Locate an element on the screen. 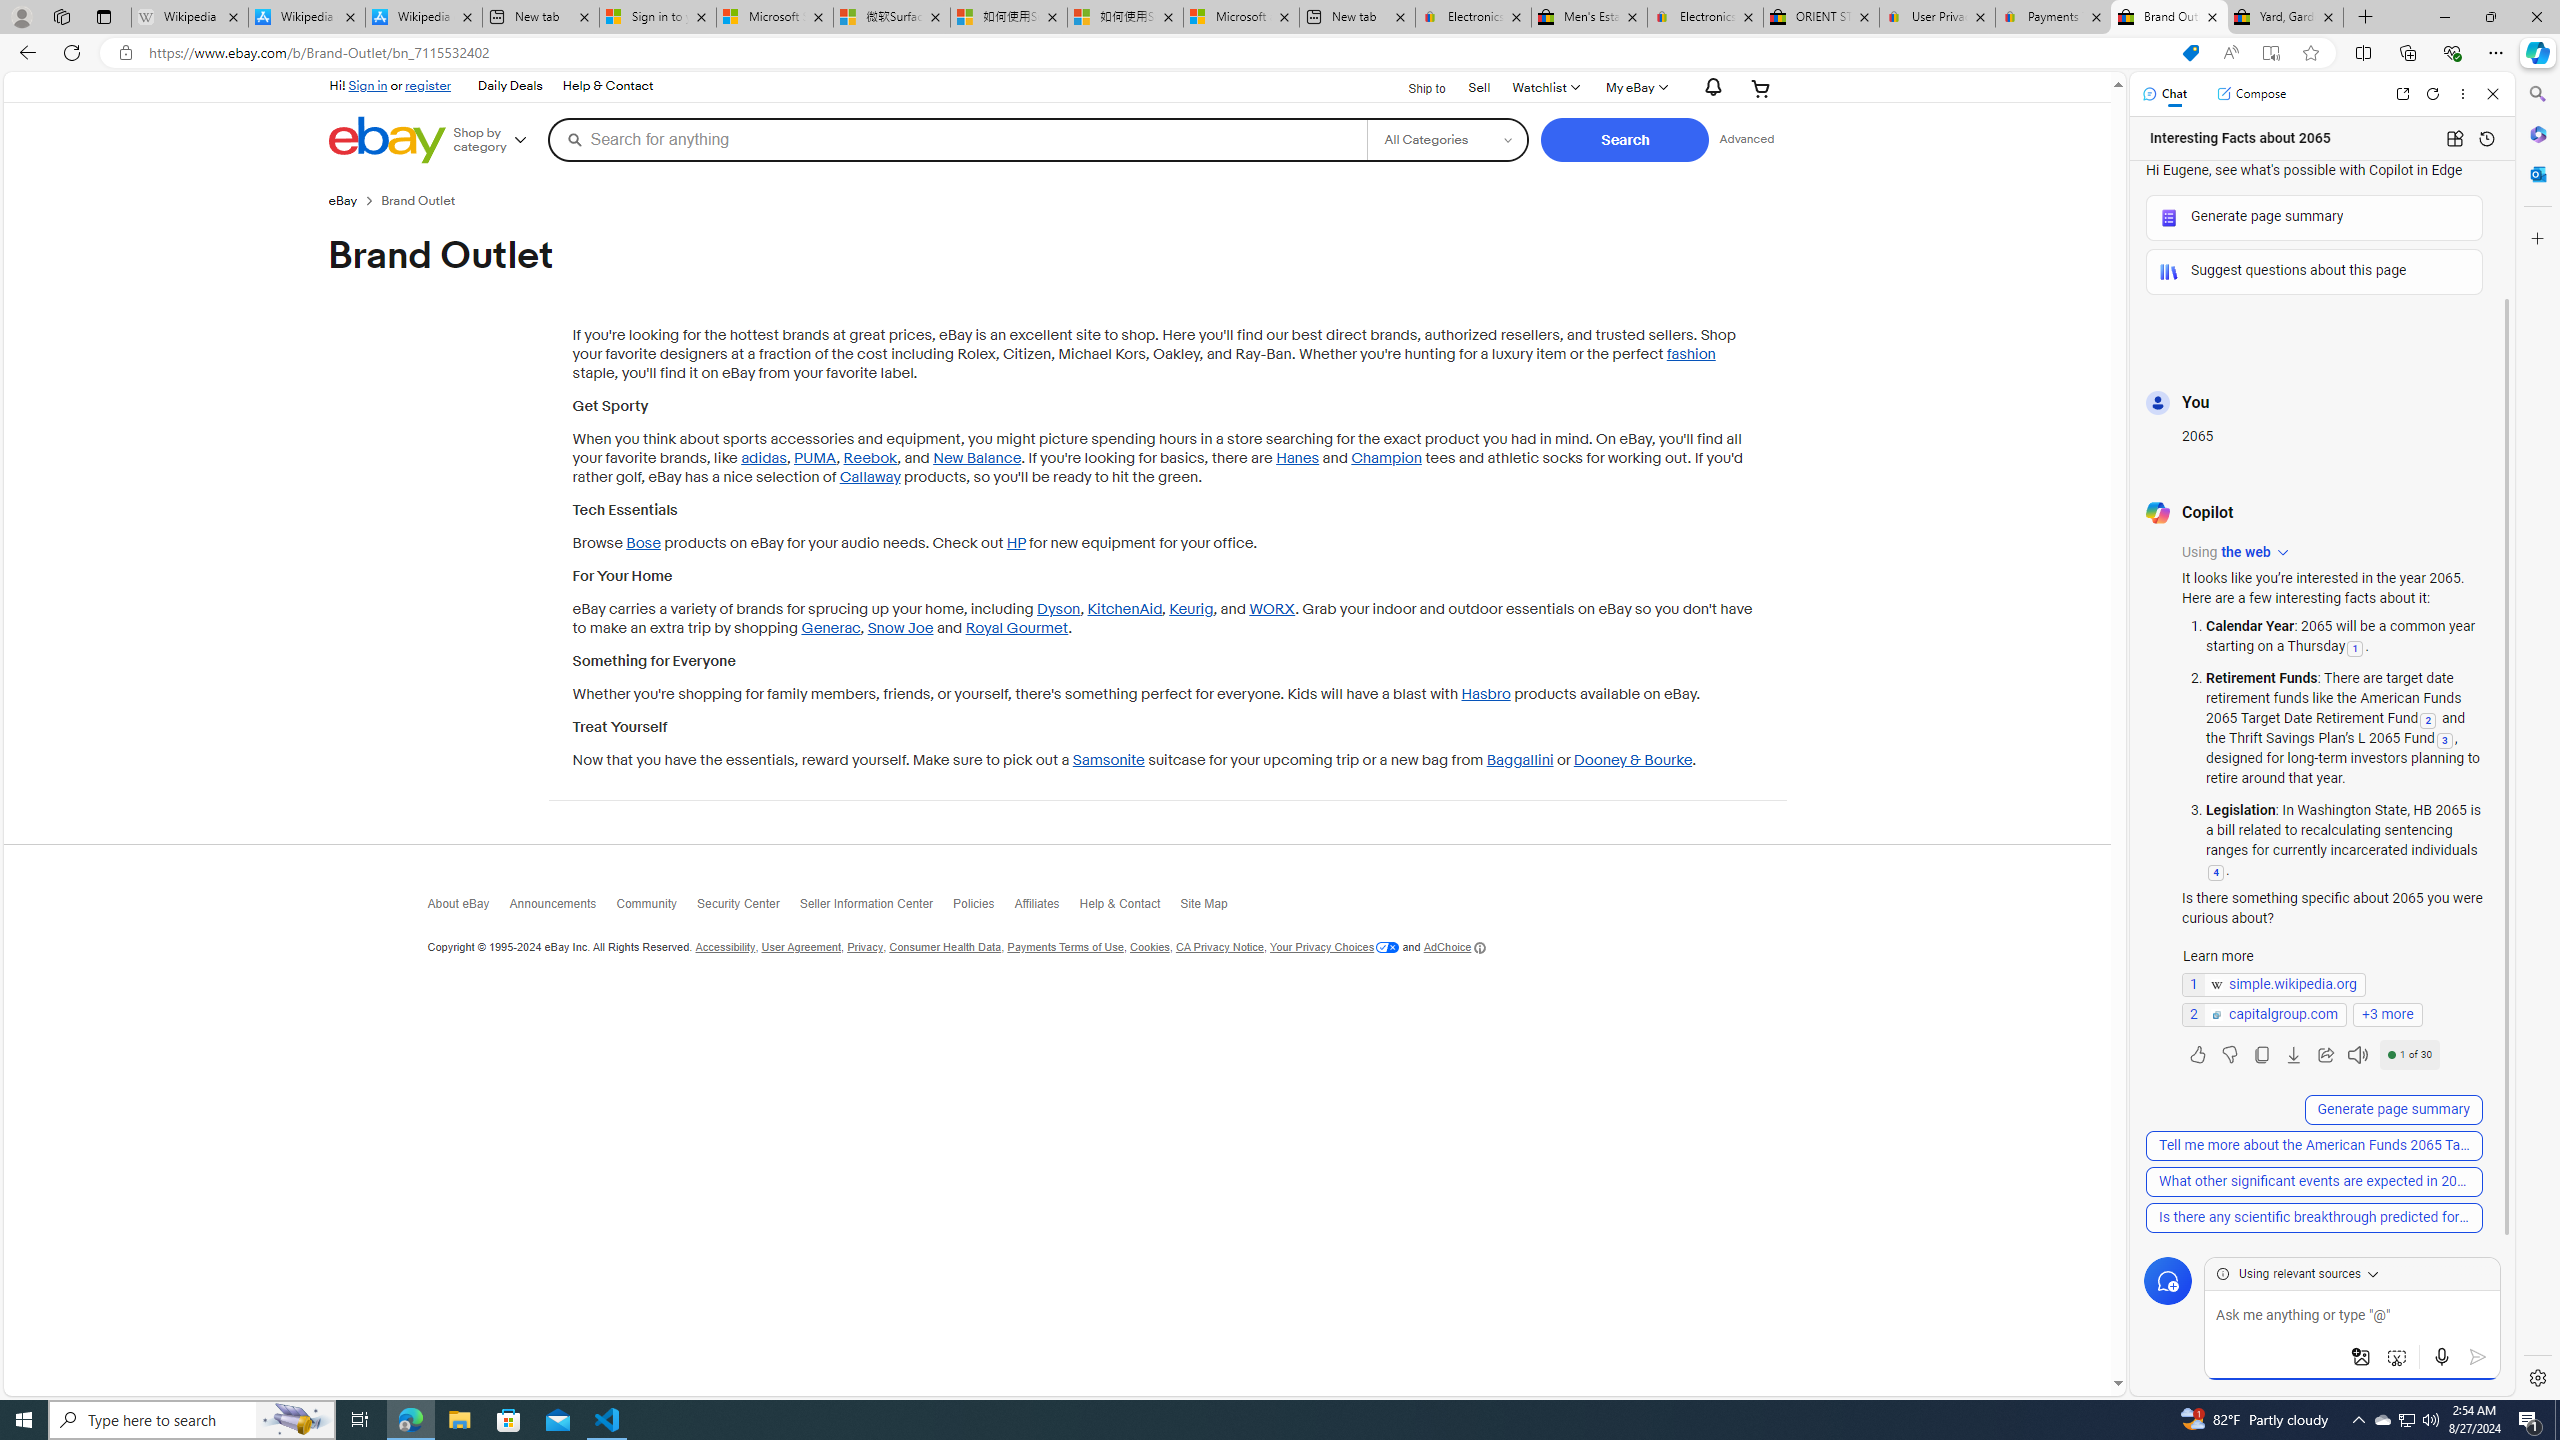  Your shopping cart is located at coordinates (1761, 88).